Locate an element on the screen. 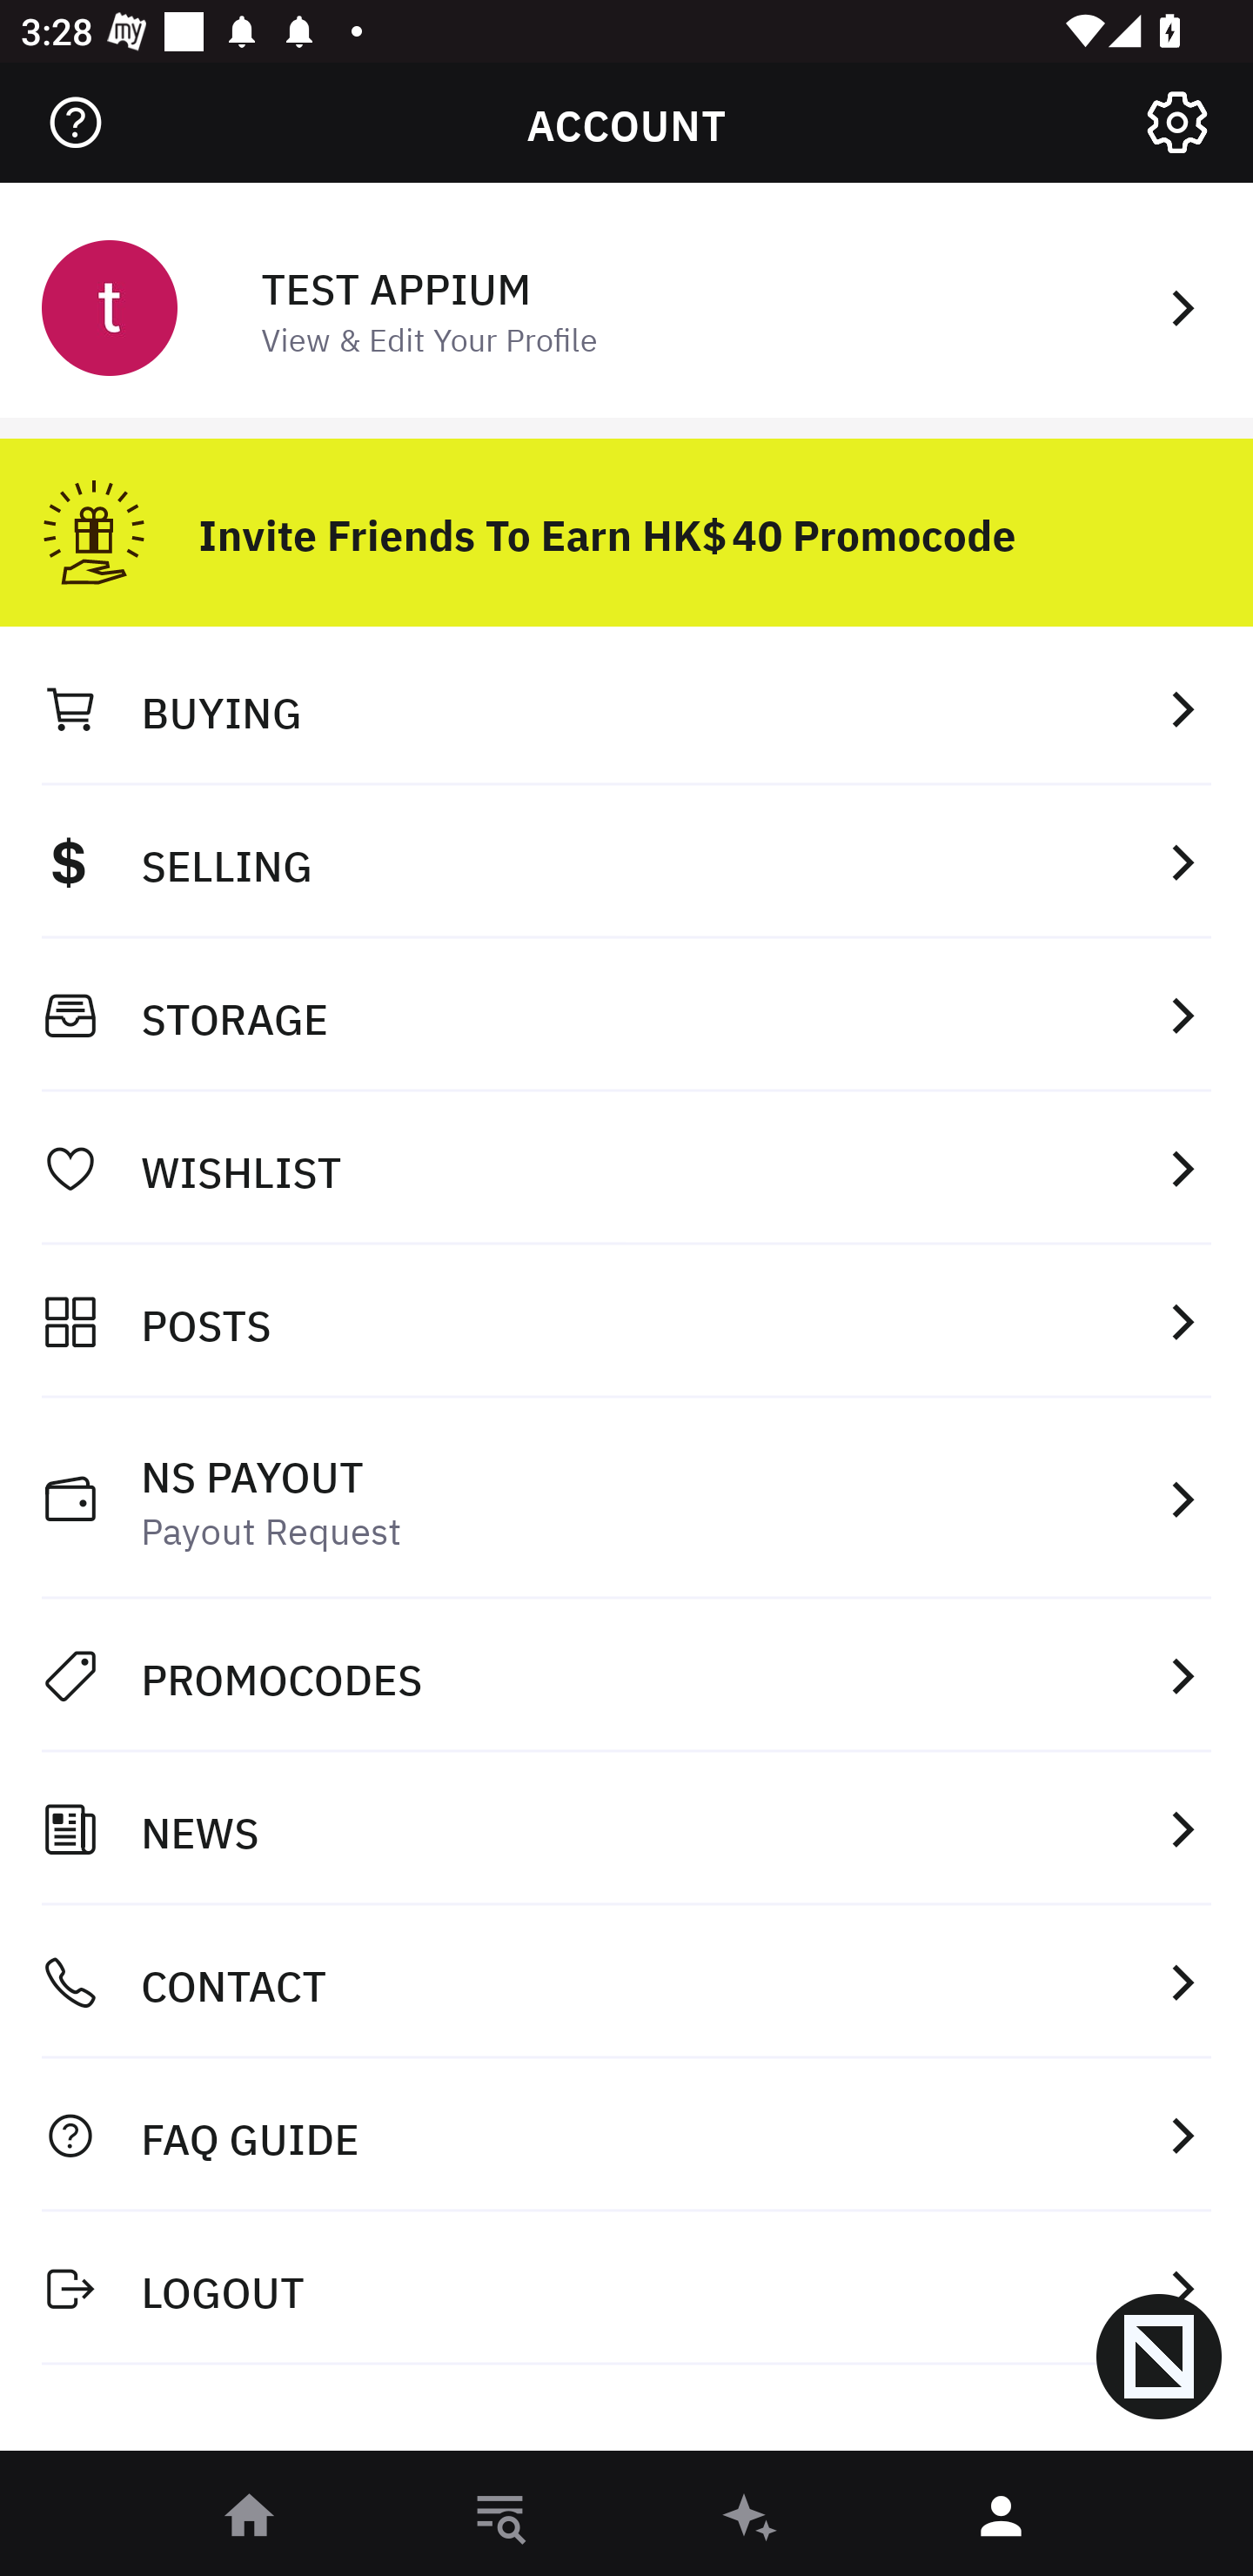 This screenshot has width=1253, height=2576.  PROMOCODES  is located at coordinates (626, 1675).